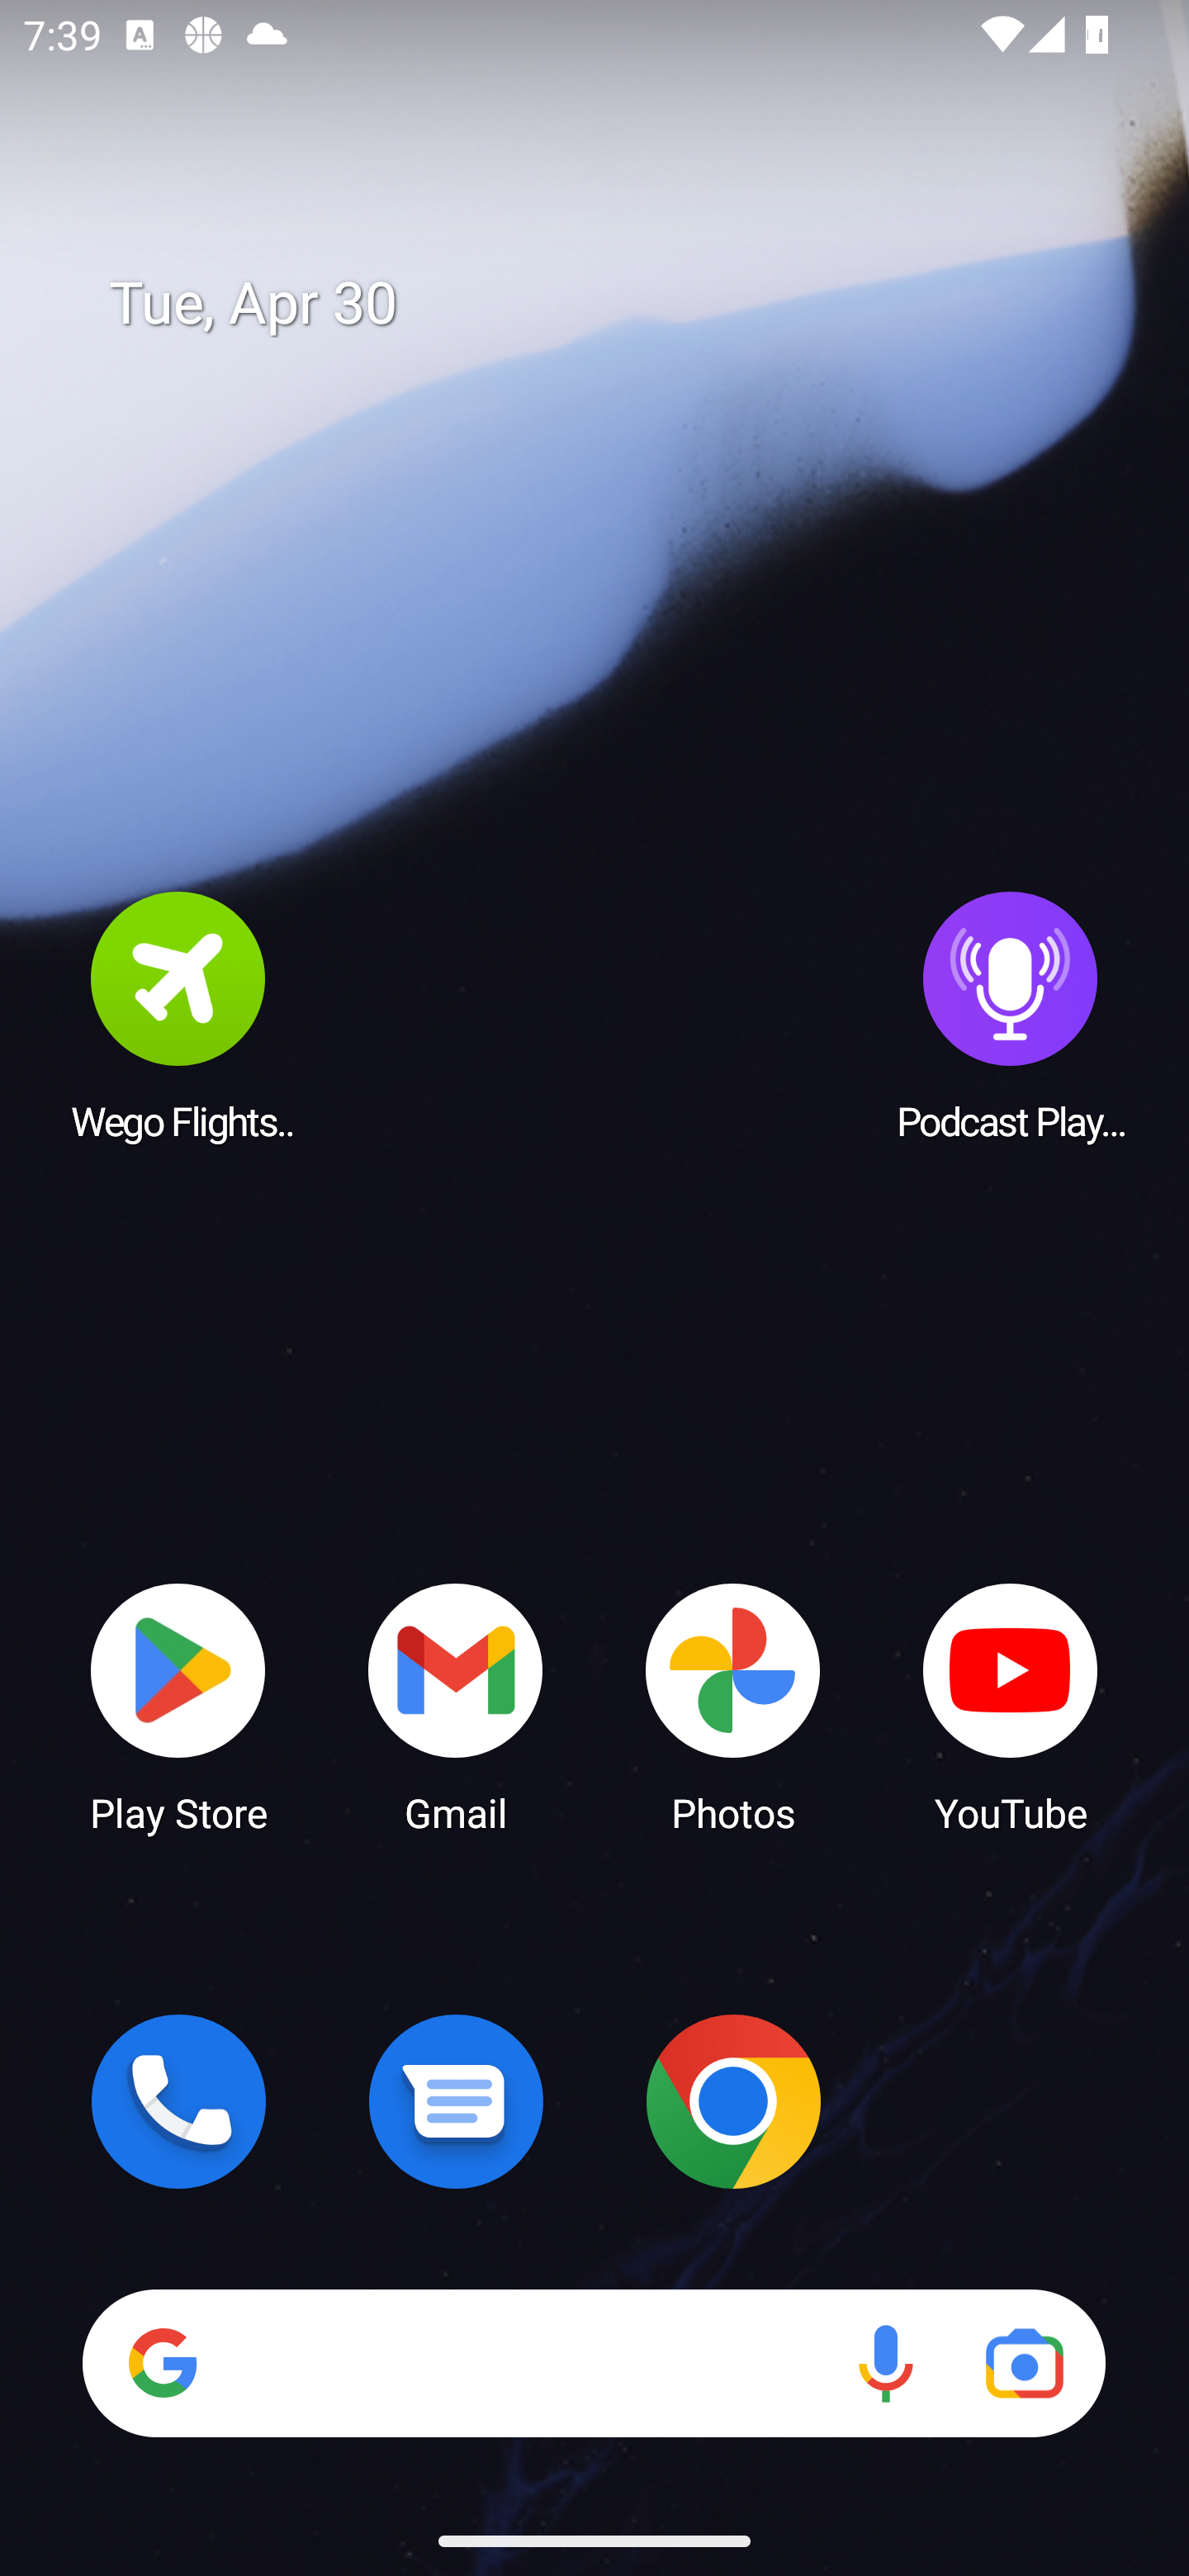 Image resolution: width=1189 pixels, height=2576 pixels. I want to click on Play Store, so click(178, 1706).